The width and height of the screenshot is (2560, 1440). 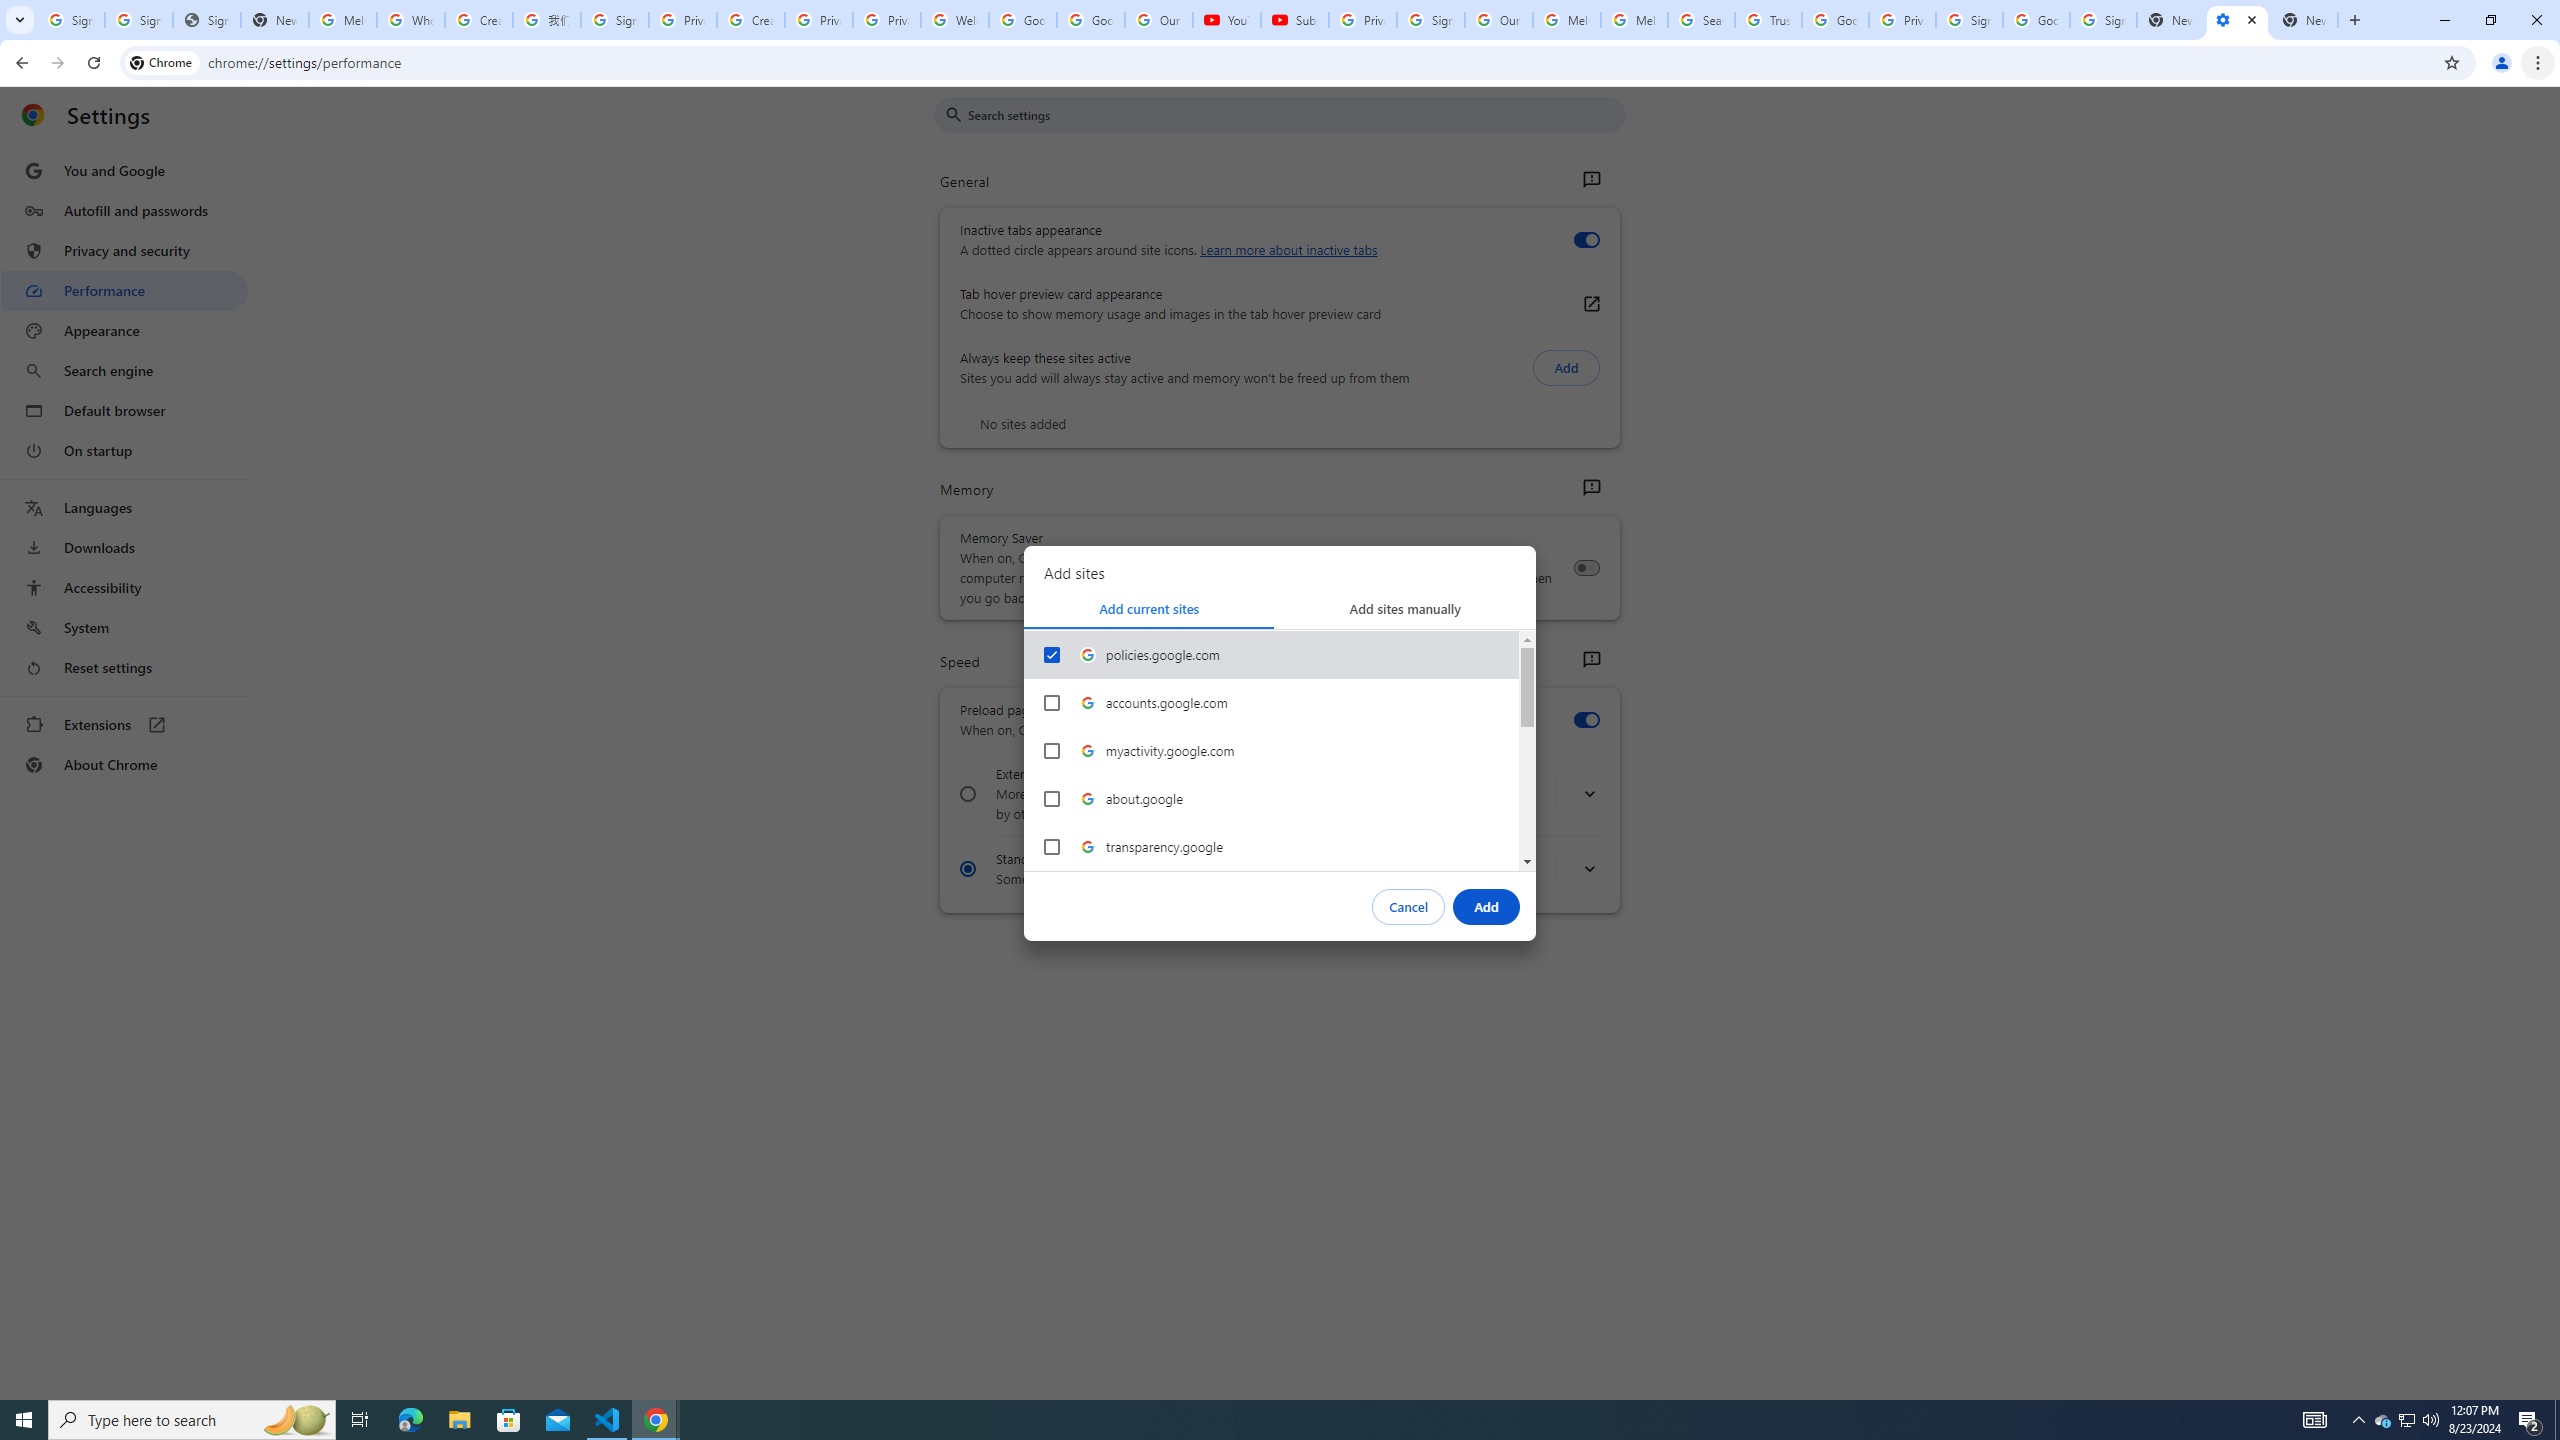 I want to click on Sign in - Google Accounts, so click(x=139, y=20).